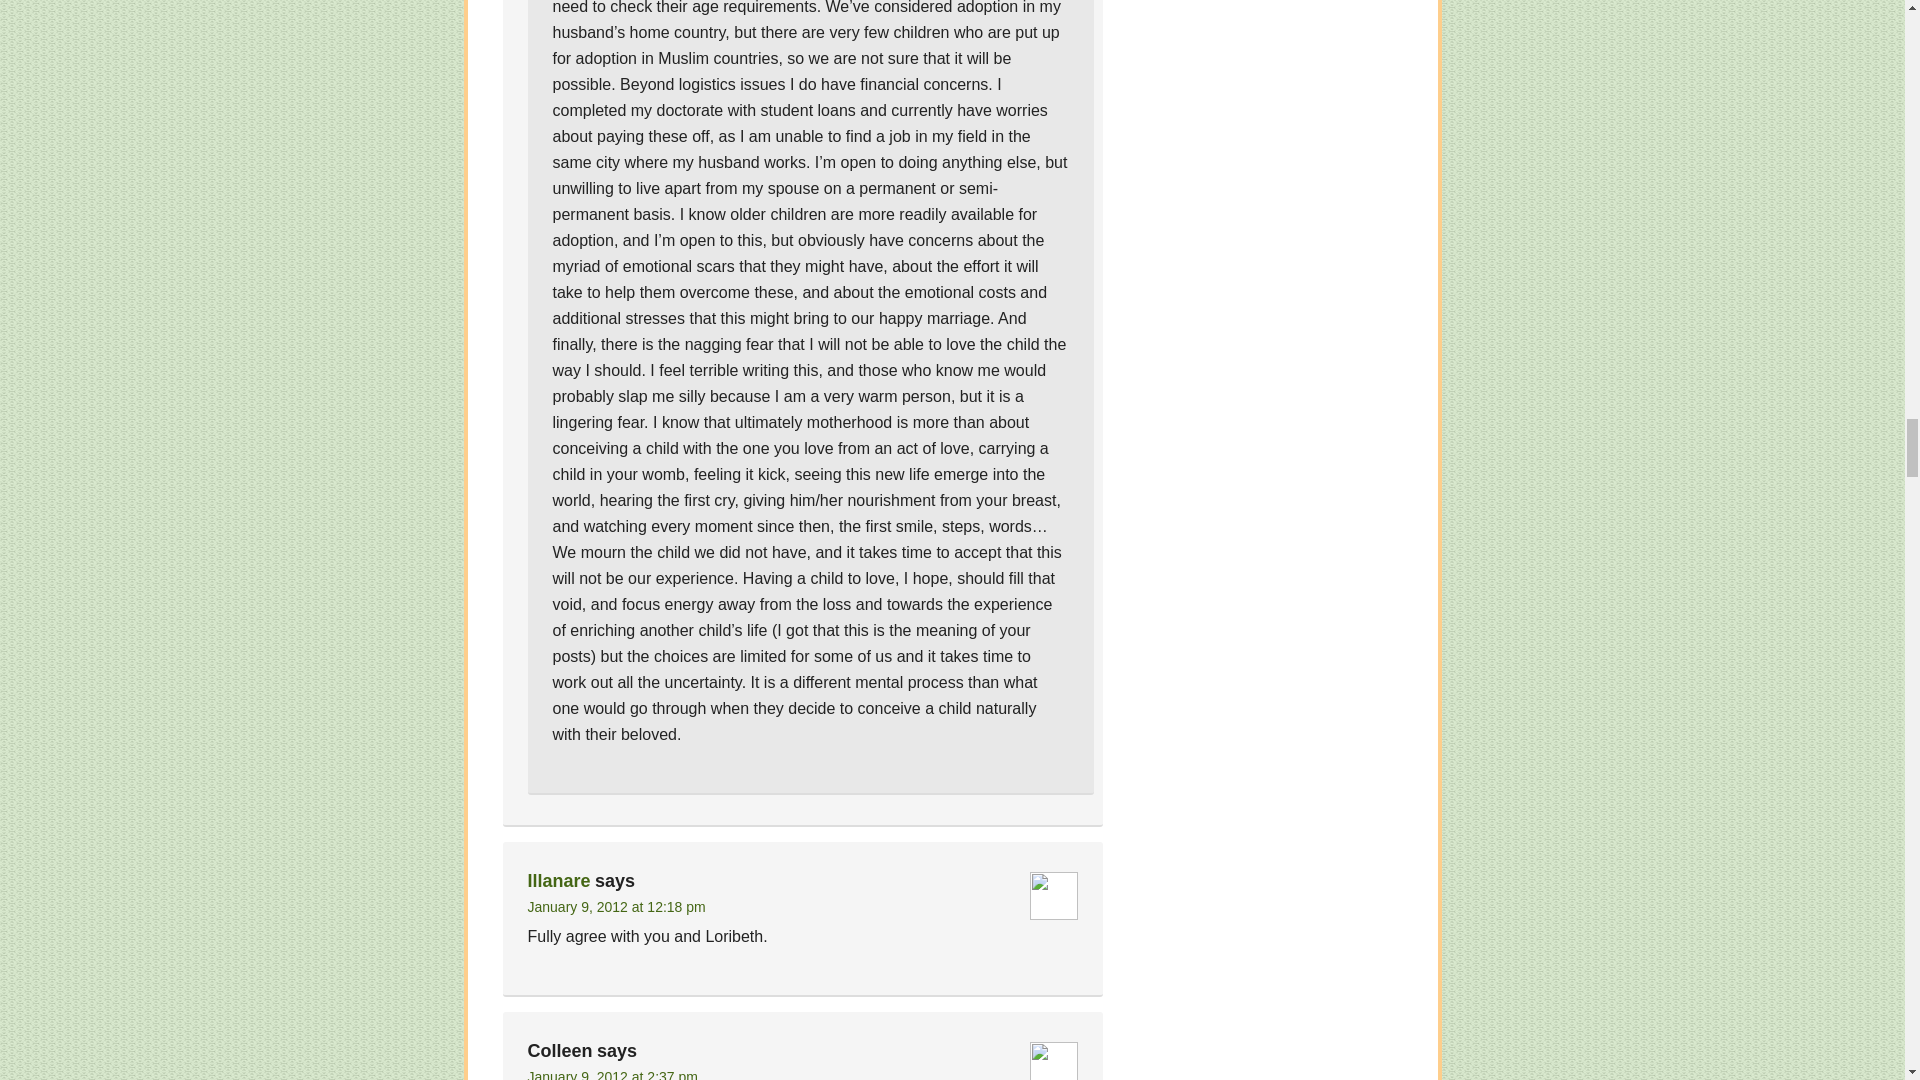  What do you see at coordinates (613, 1074) in the screenshot?
I see `January 9, 2012 at 2:37 pm` at bounding box center [613, 1074].